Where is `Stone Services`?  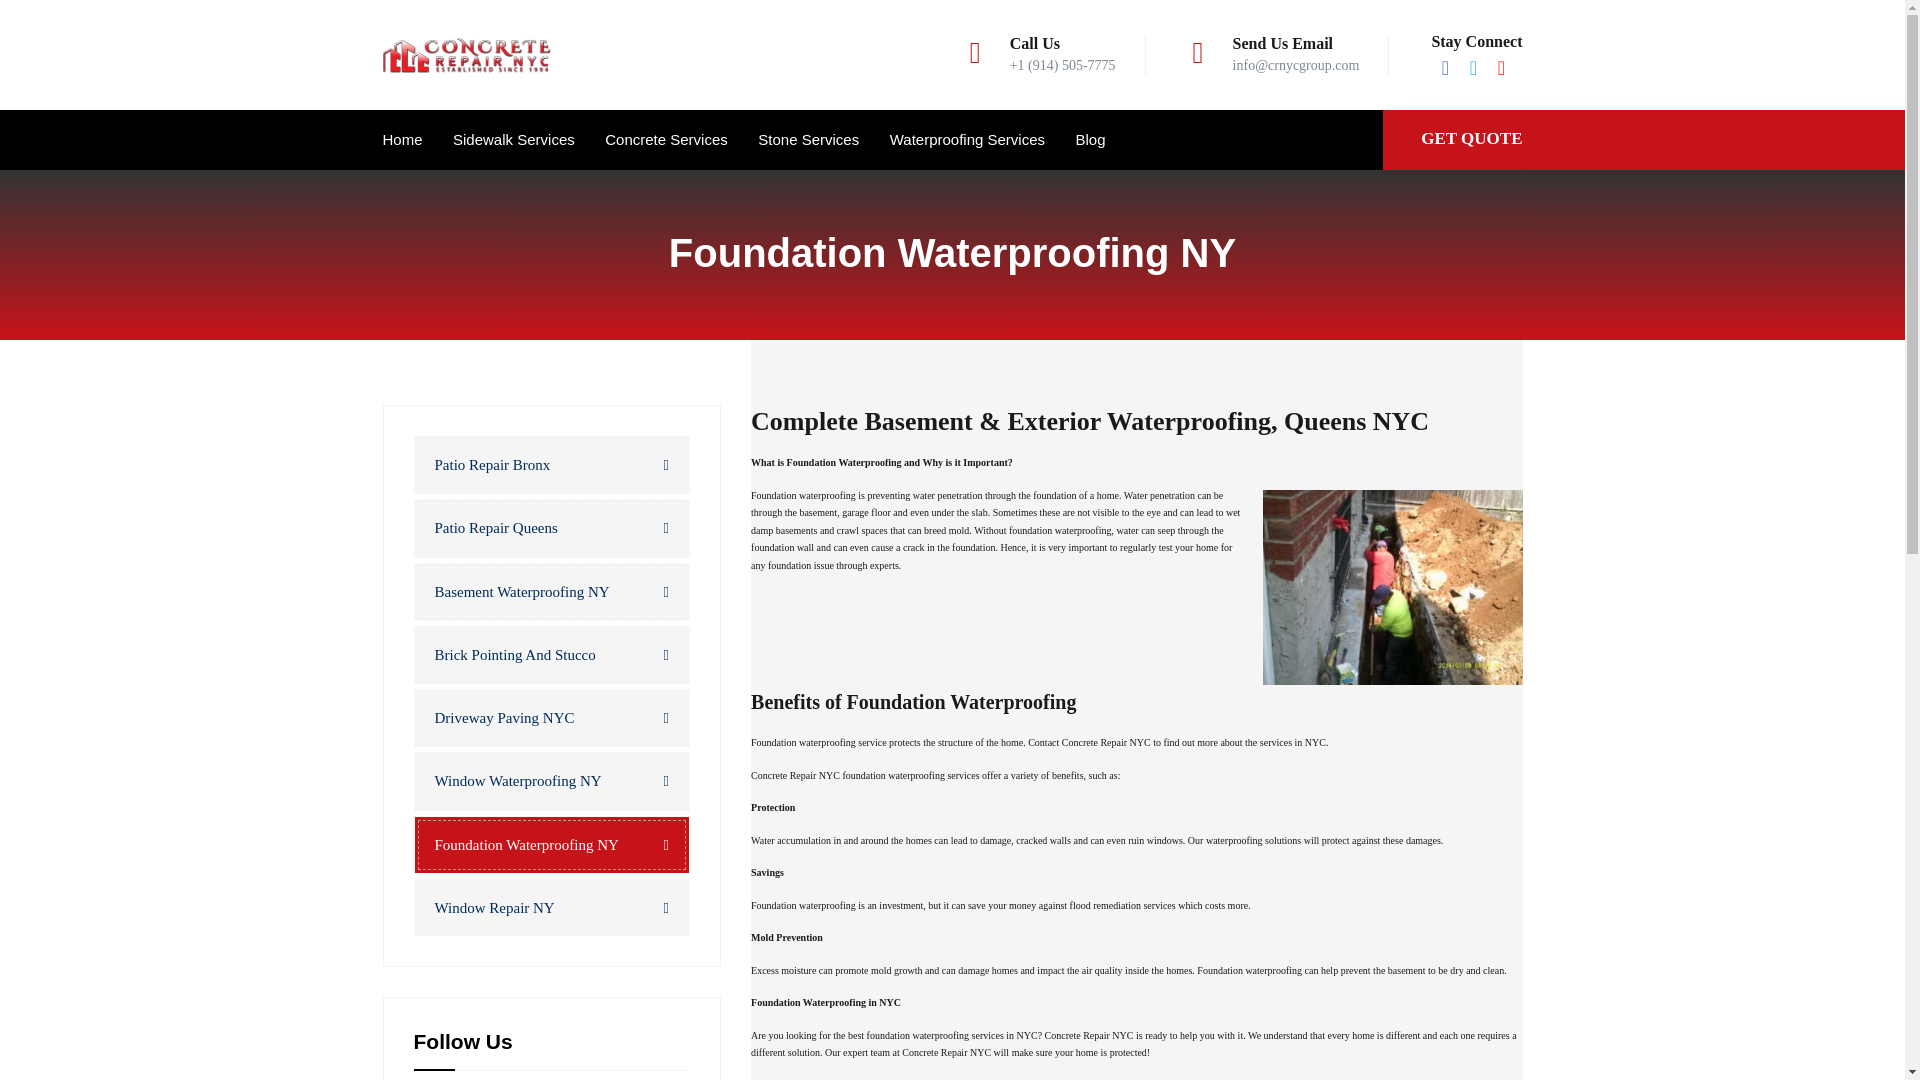
Stone Services is located at coordinates (808, 140).